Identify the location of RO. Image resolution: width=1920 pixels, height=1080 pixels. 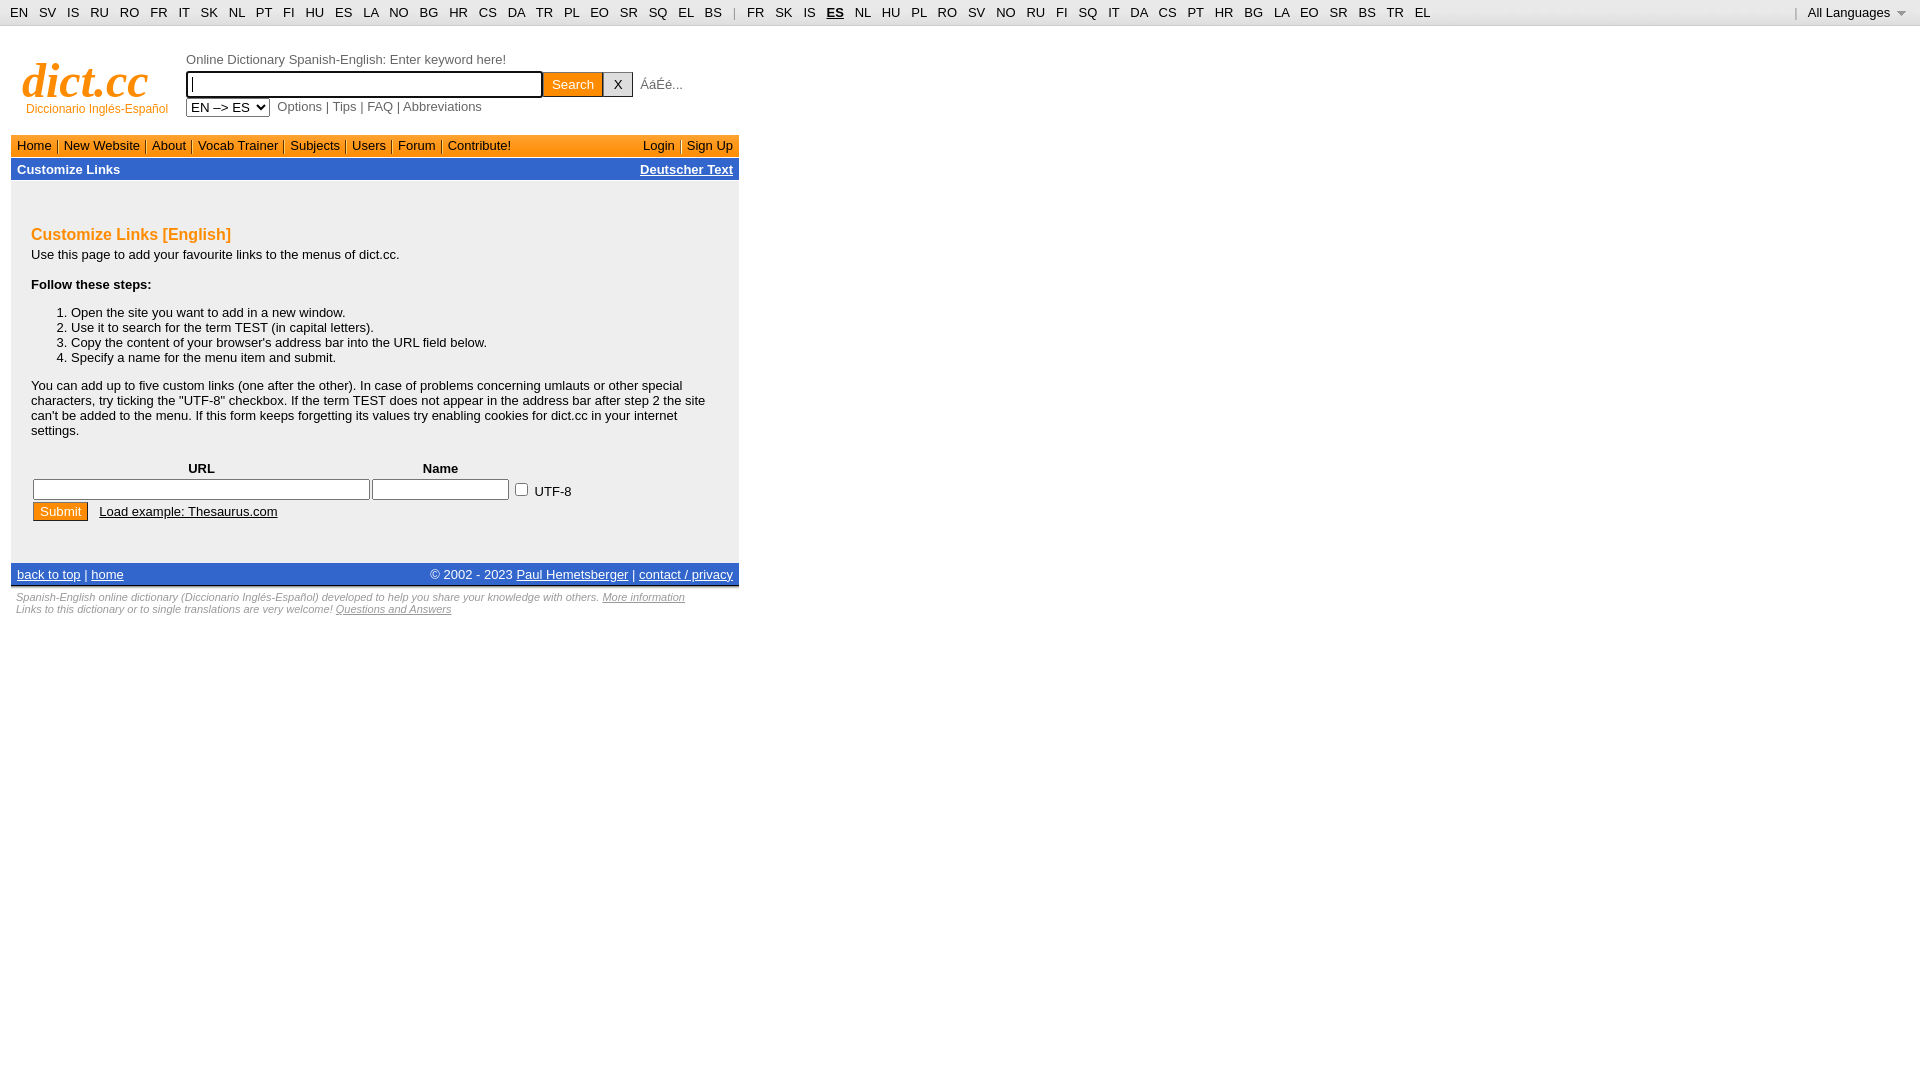
(130, 12).